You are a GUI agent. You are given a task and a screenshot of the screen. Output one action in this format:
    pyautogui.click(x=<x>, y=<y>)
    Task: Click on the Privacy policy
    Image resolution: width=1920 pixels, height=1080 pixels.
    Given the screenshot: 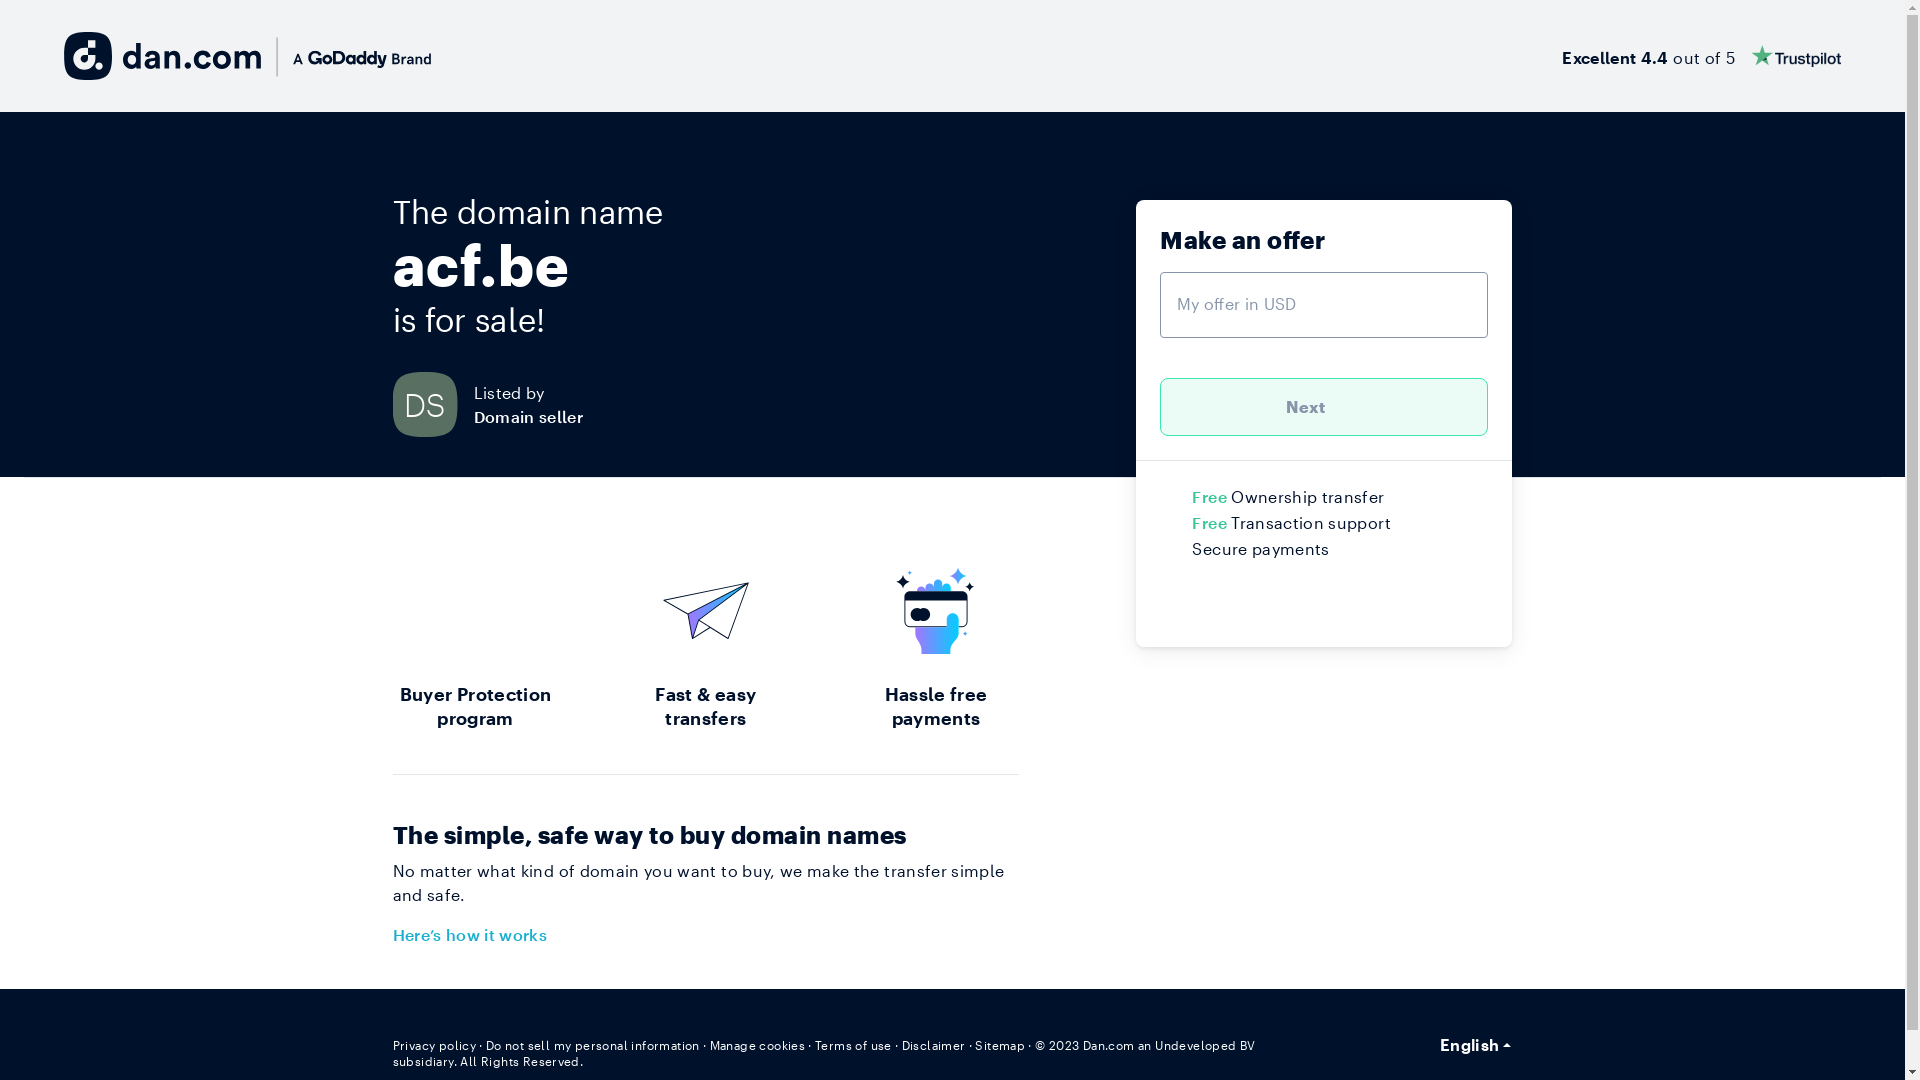 What is the action you would take?
    pyautogui.click(x=434, y=1045)
    